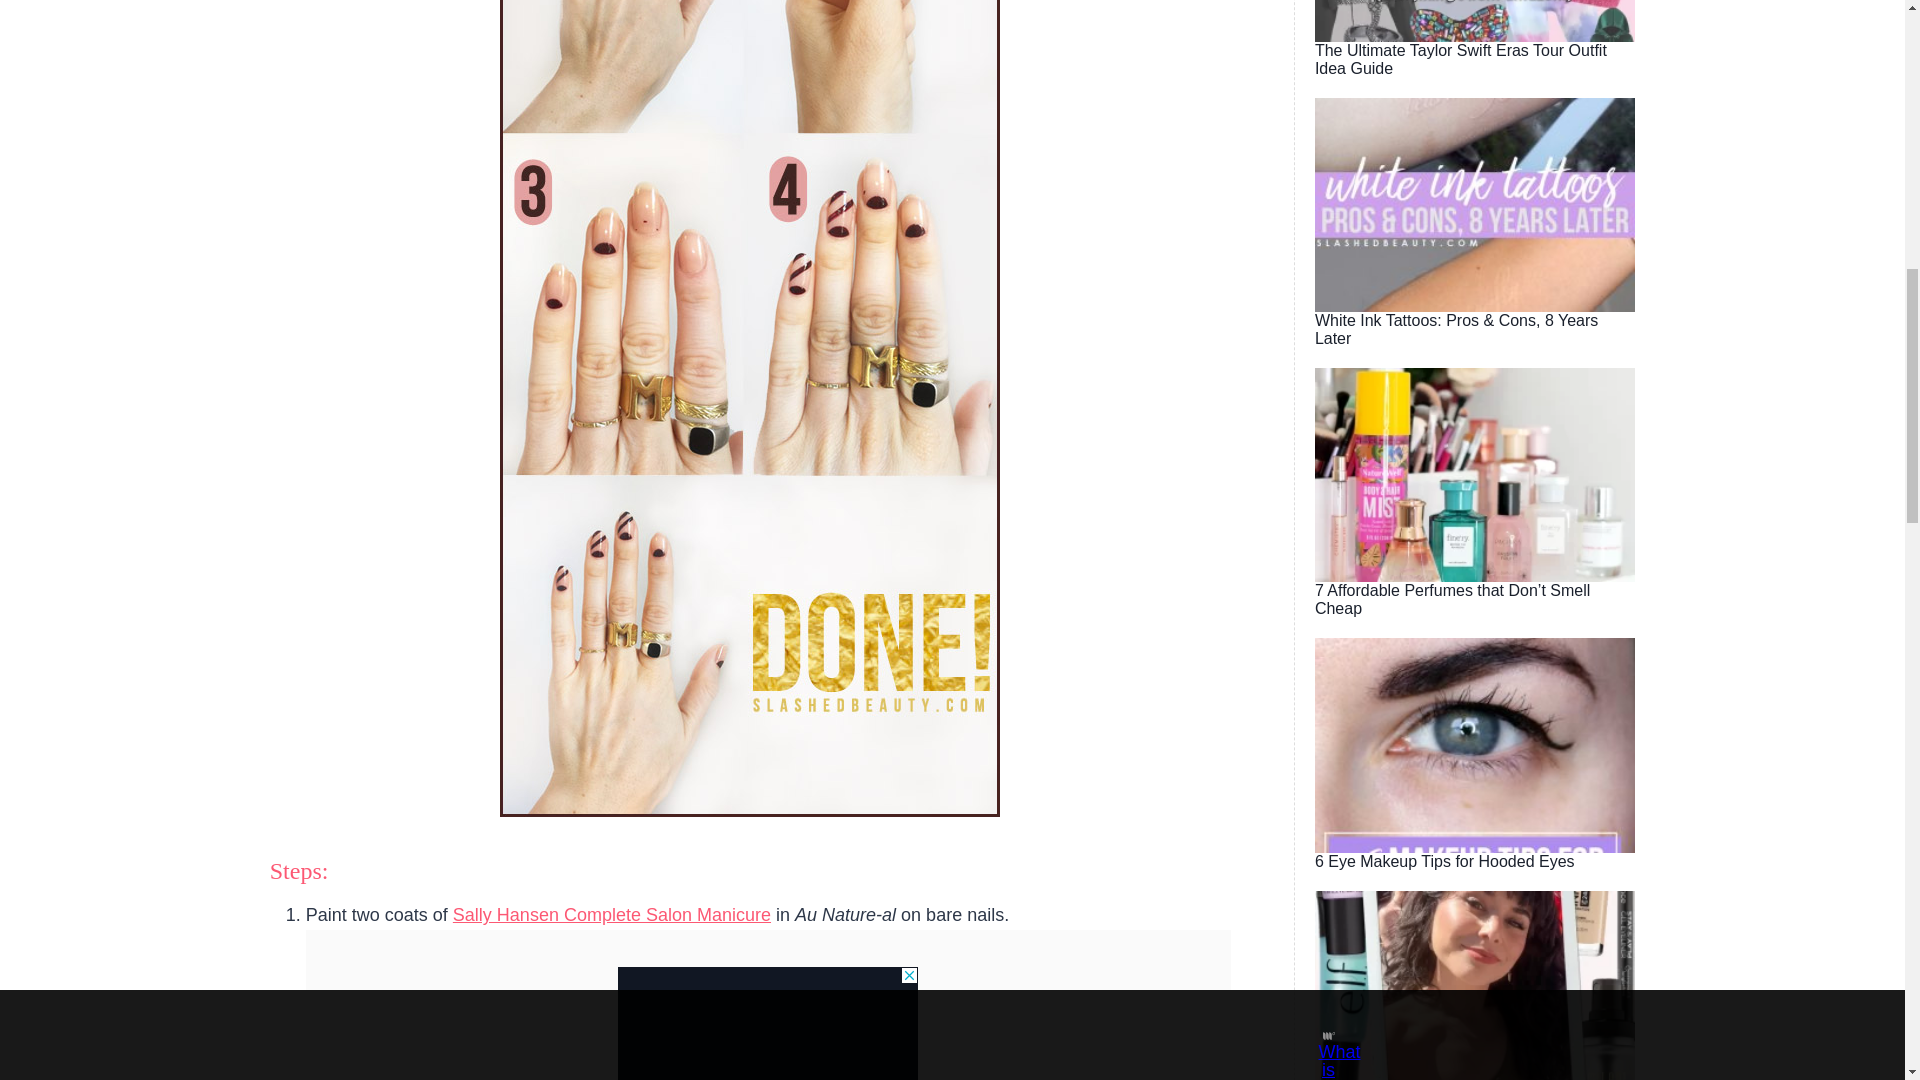 The image size is (1920, 1080). I want to click on 3rd party ad content, so click(768, 1023).